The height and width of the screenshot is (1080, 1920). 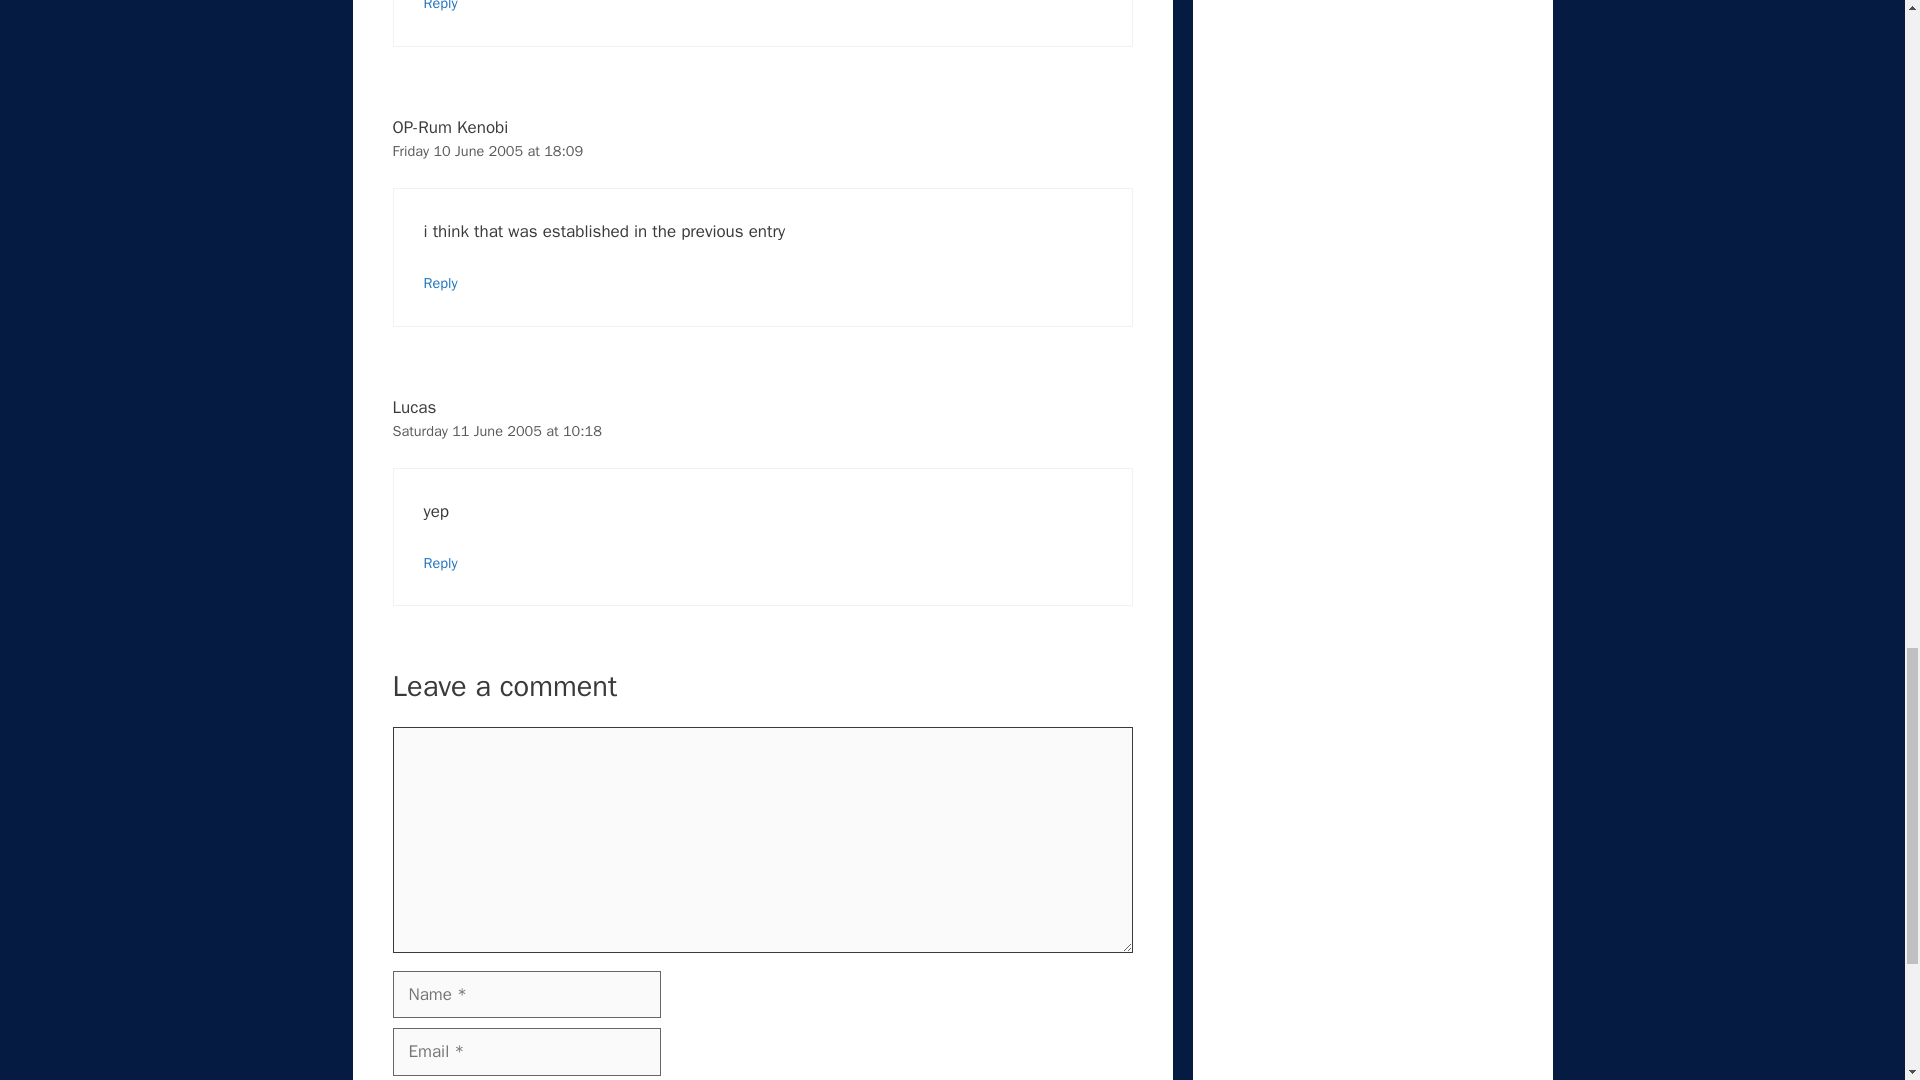 I want to click on Reply, so click(x=441, y=563).